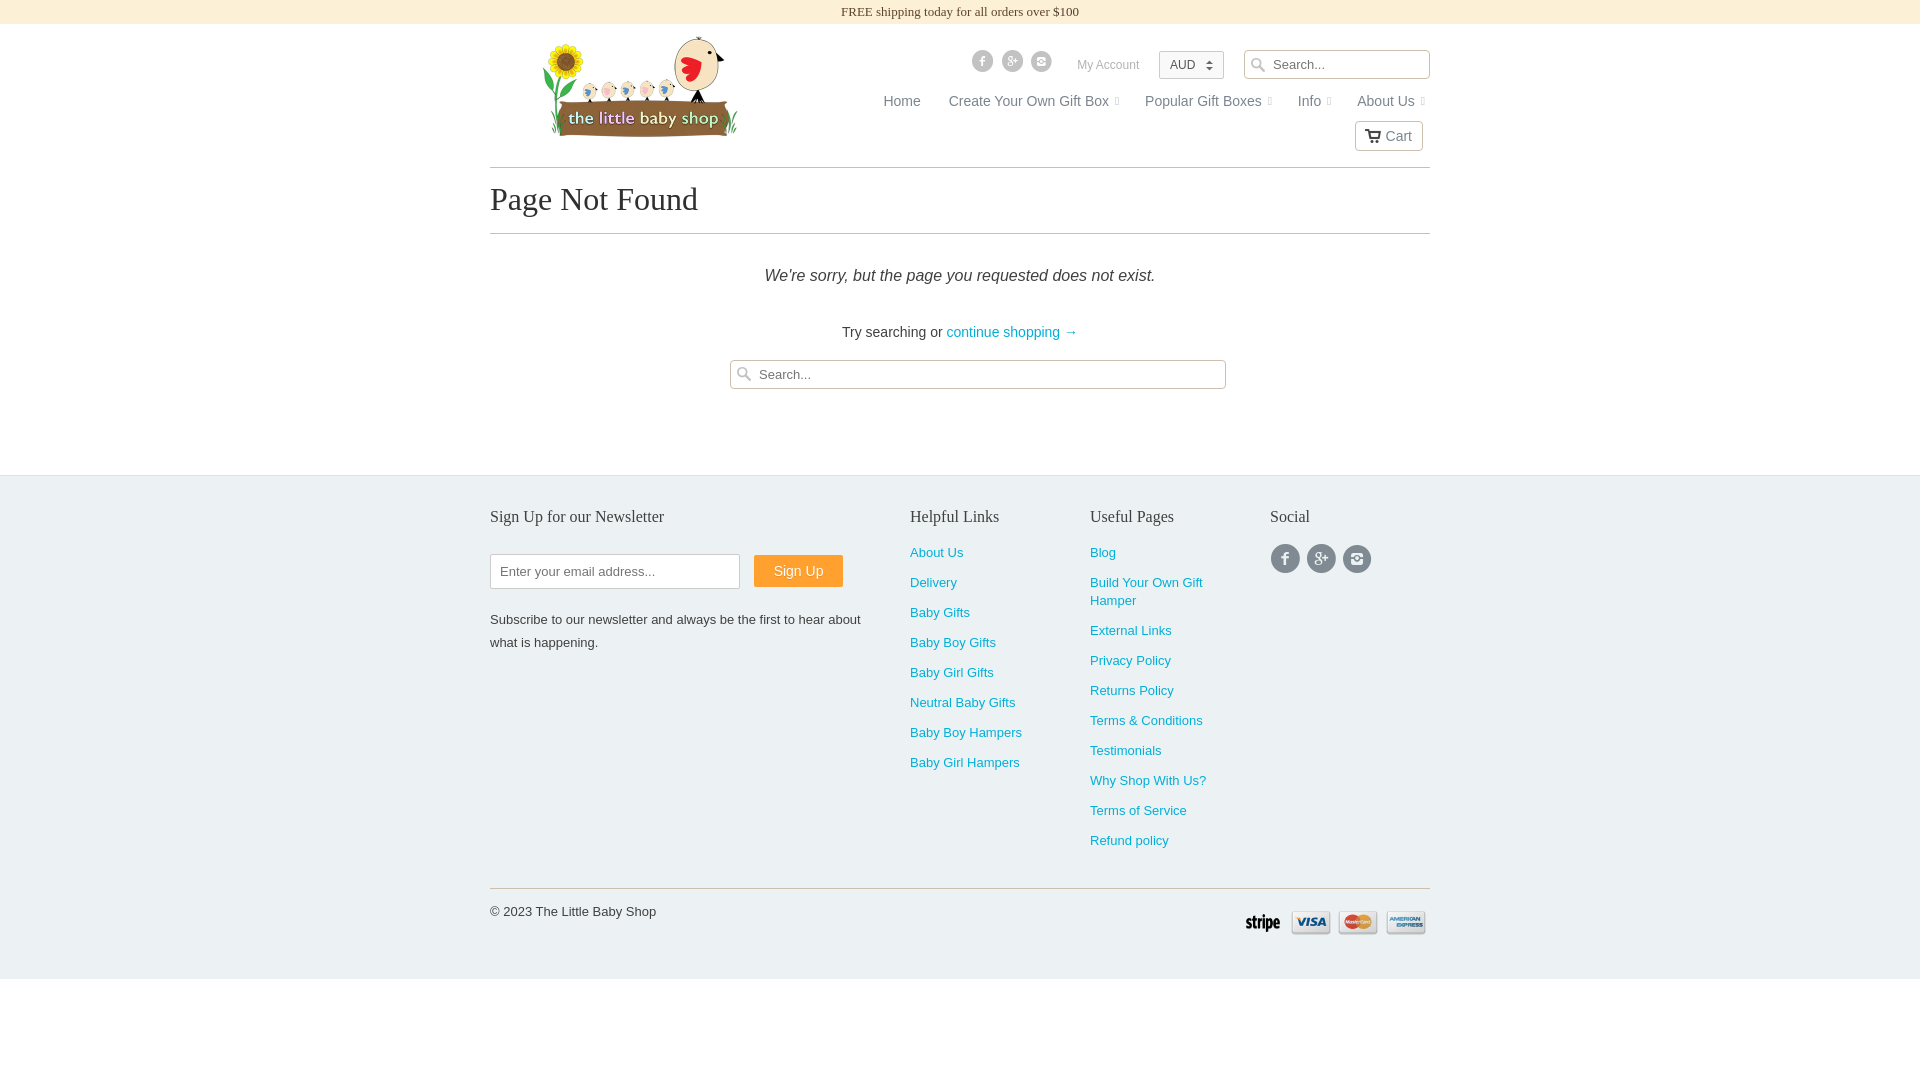 This screenshot has height=1080, width=1920. Describe the element at coordinates (1148, 780) in the screenshot. I see `Why Shop With Us?` at that location.